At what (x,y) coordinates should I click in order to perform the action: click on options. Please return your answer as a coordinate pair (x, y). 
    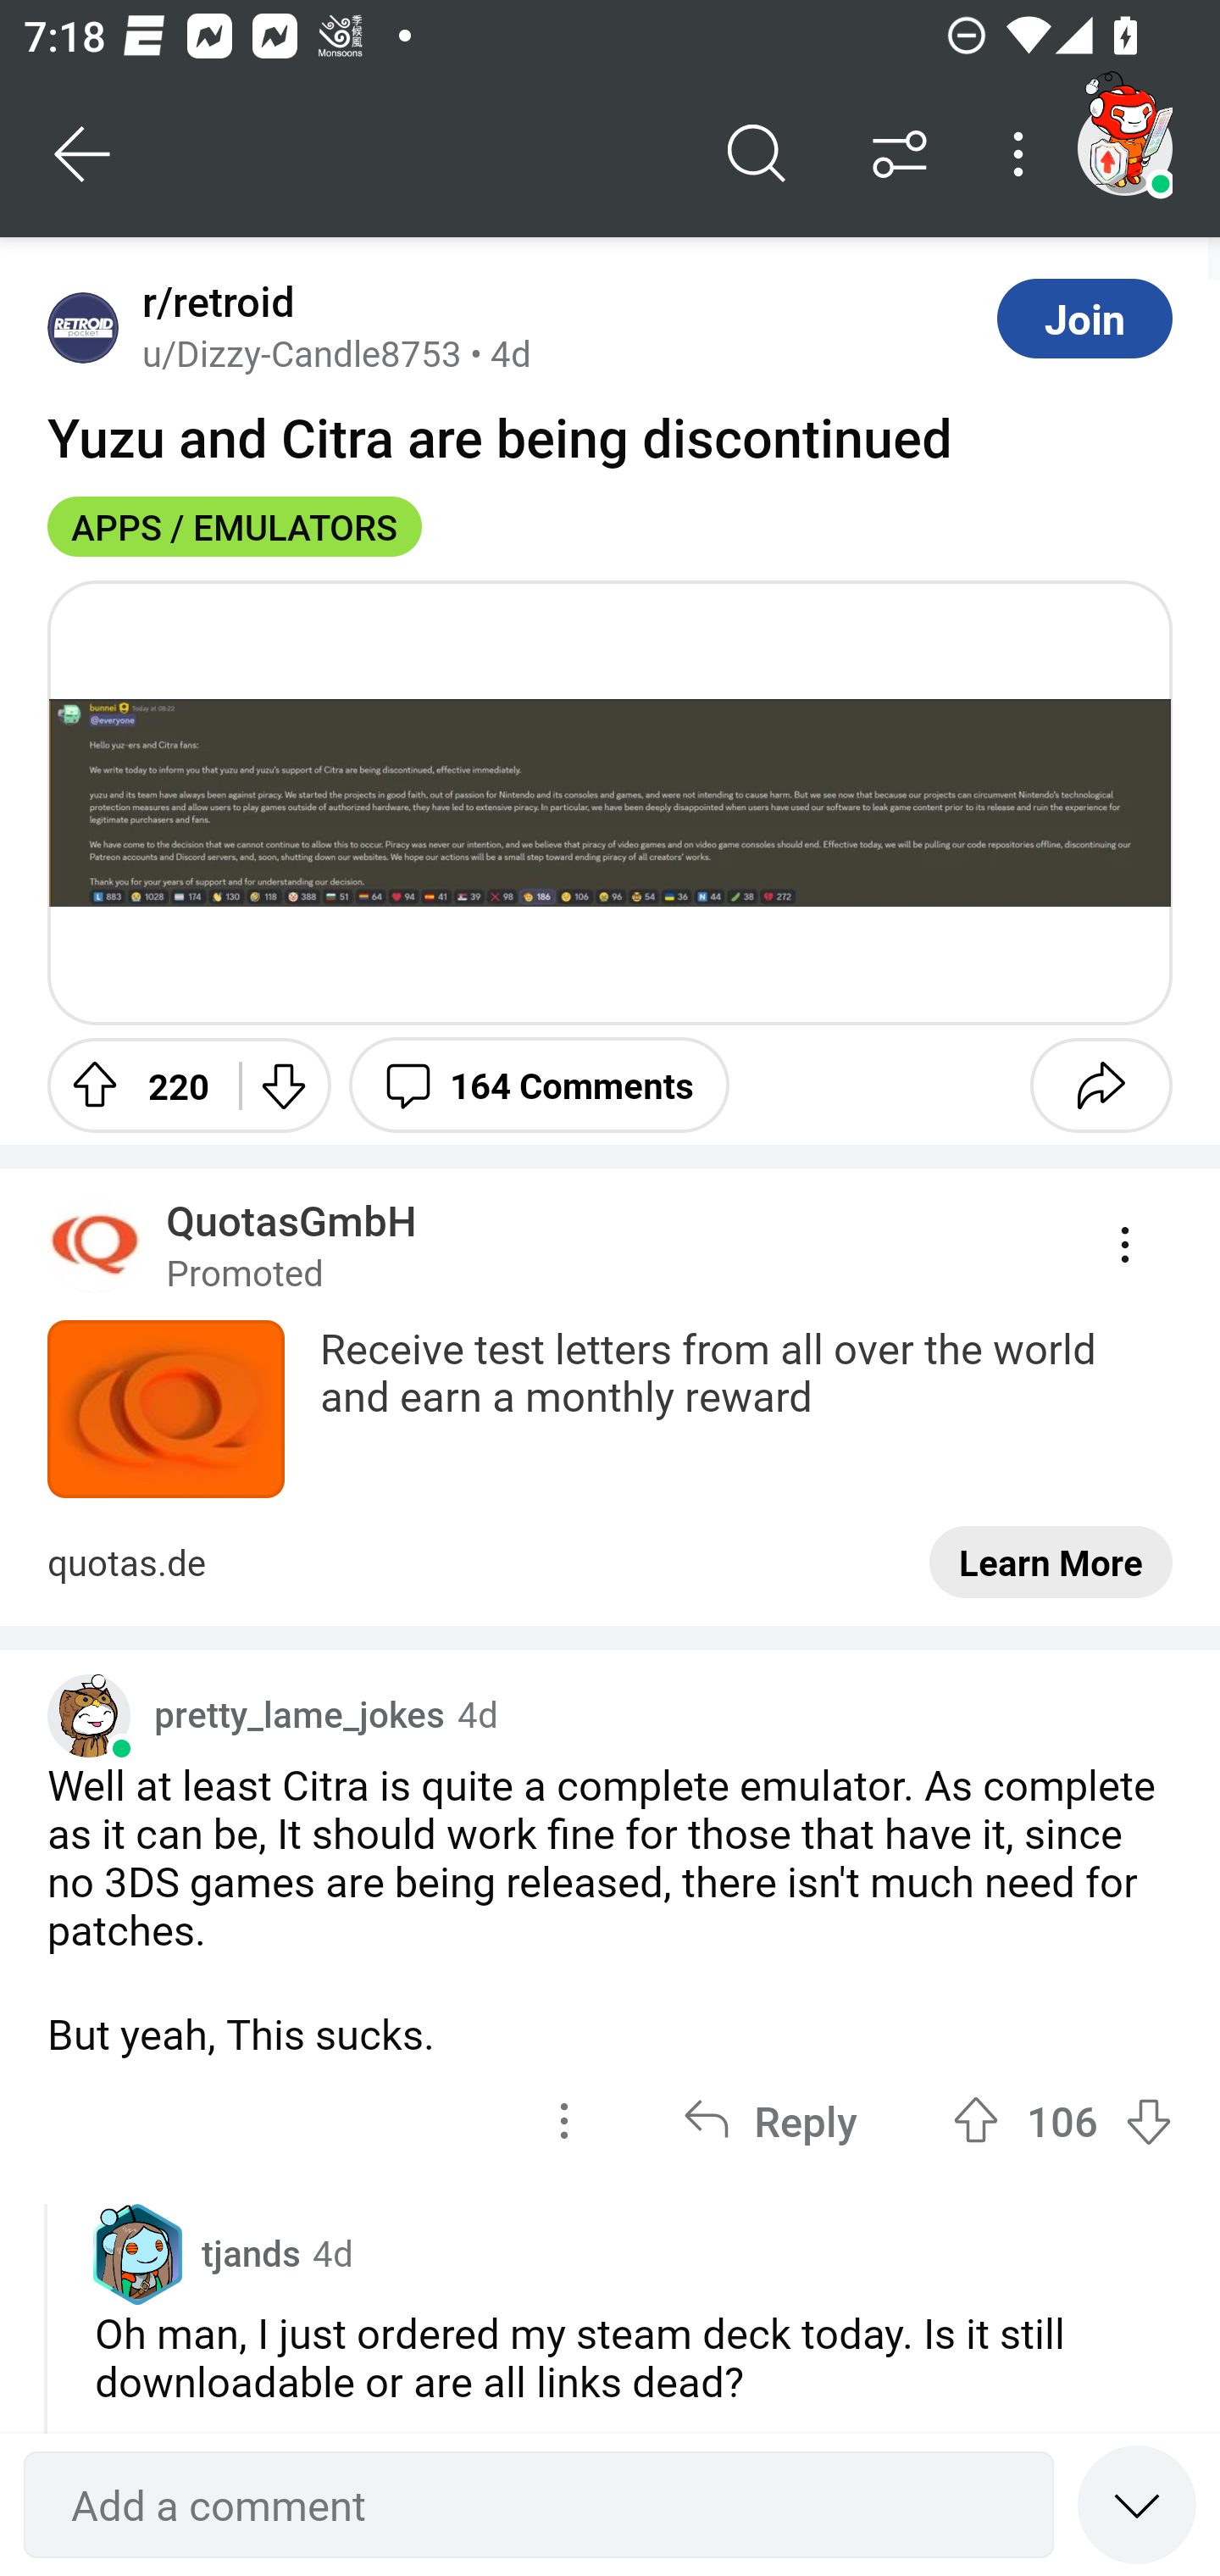
    Looking at the image, I should click on (564, 2120).